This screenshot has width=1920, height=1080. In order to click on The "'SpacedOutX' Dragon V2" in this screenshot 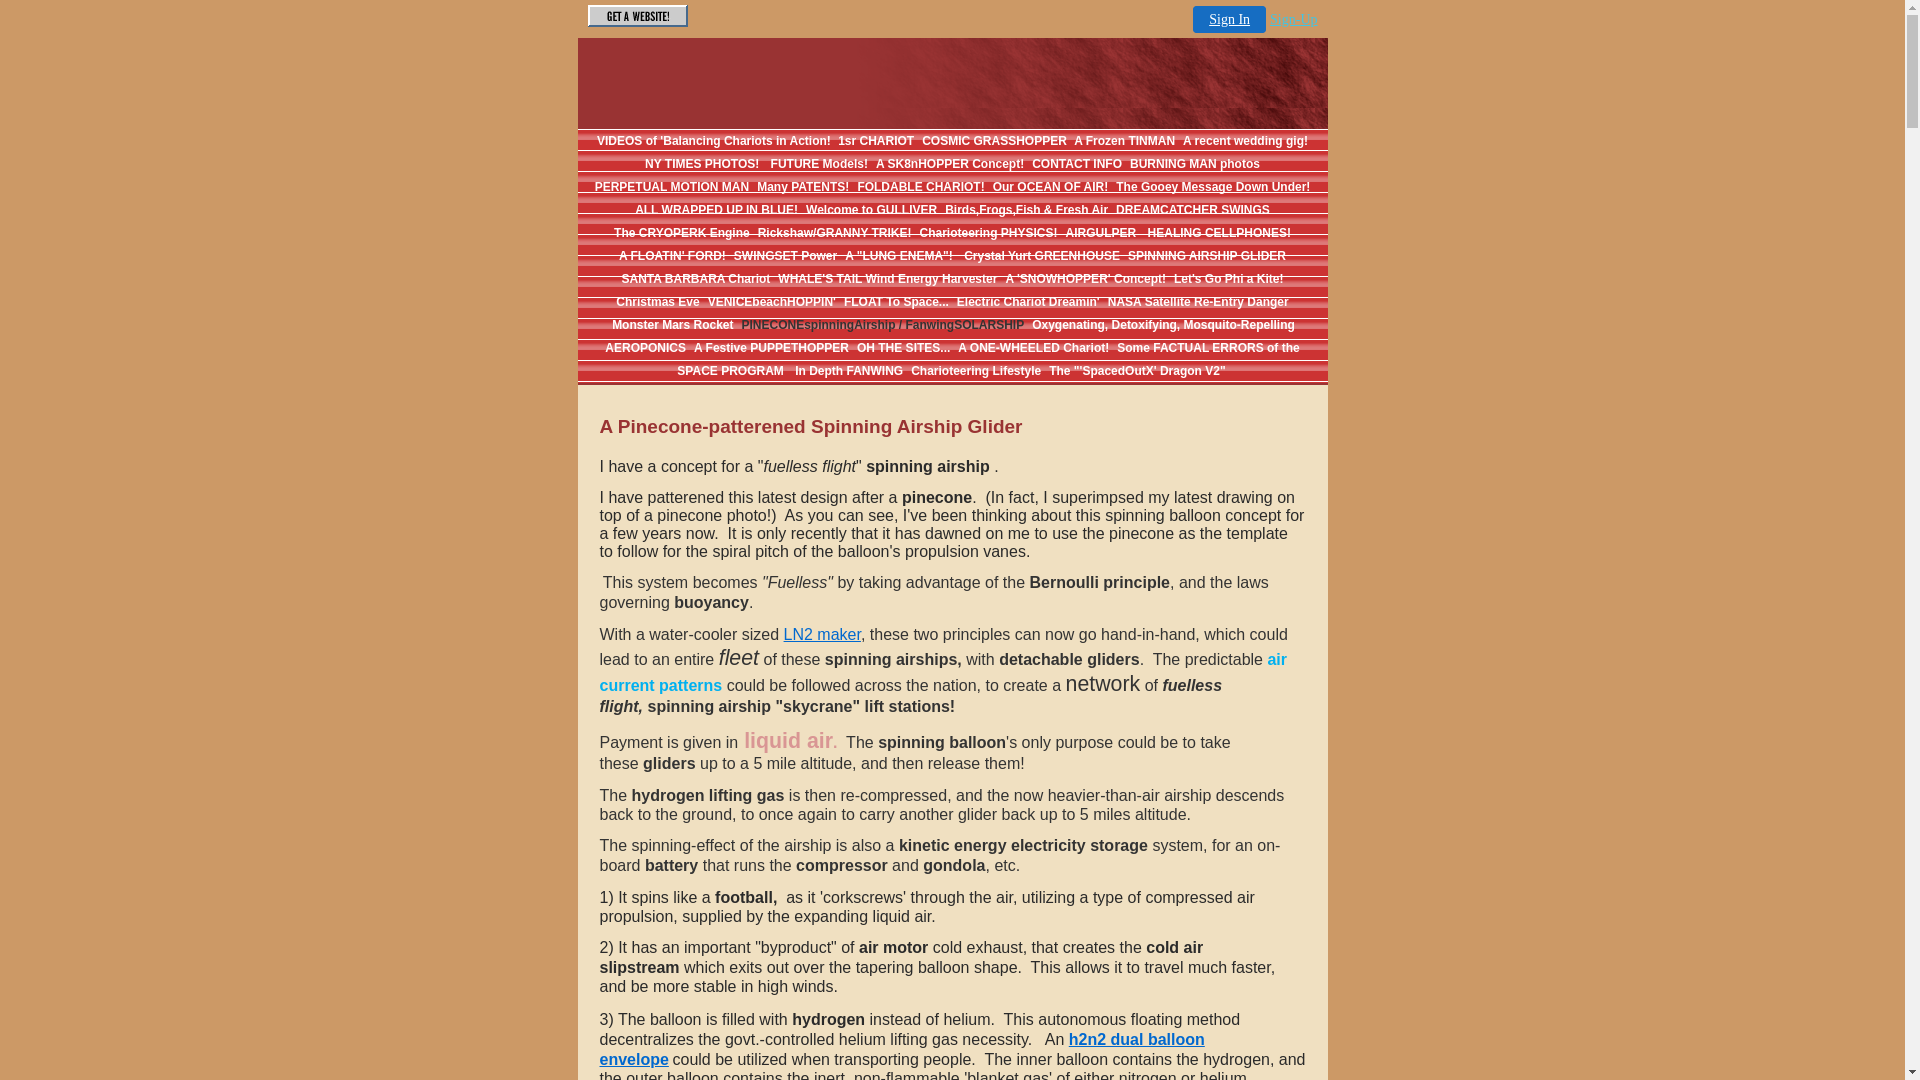, I will do `click(1137, 371)`.